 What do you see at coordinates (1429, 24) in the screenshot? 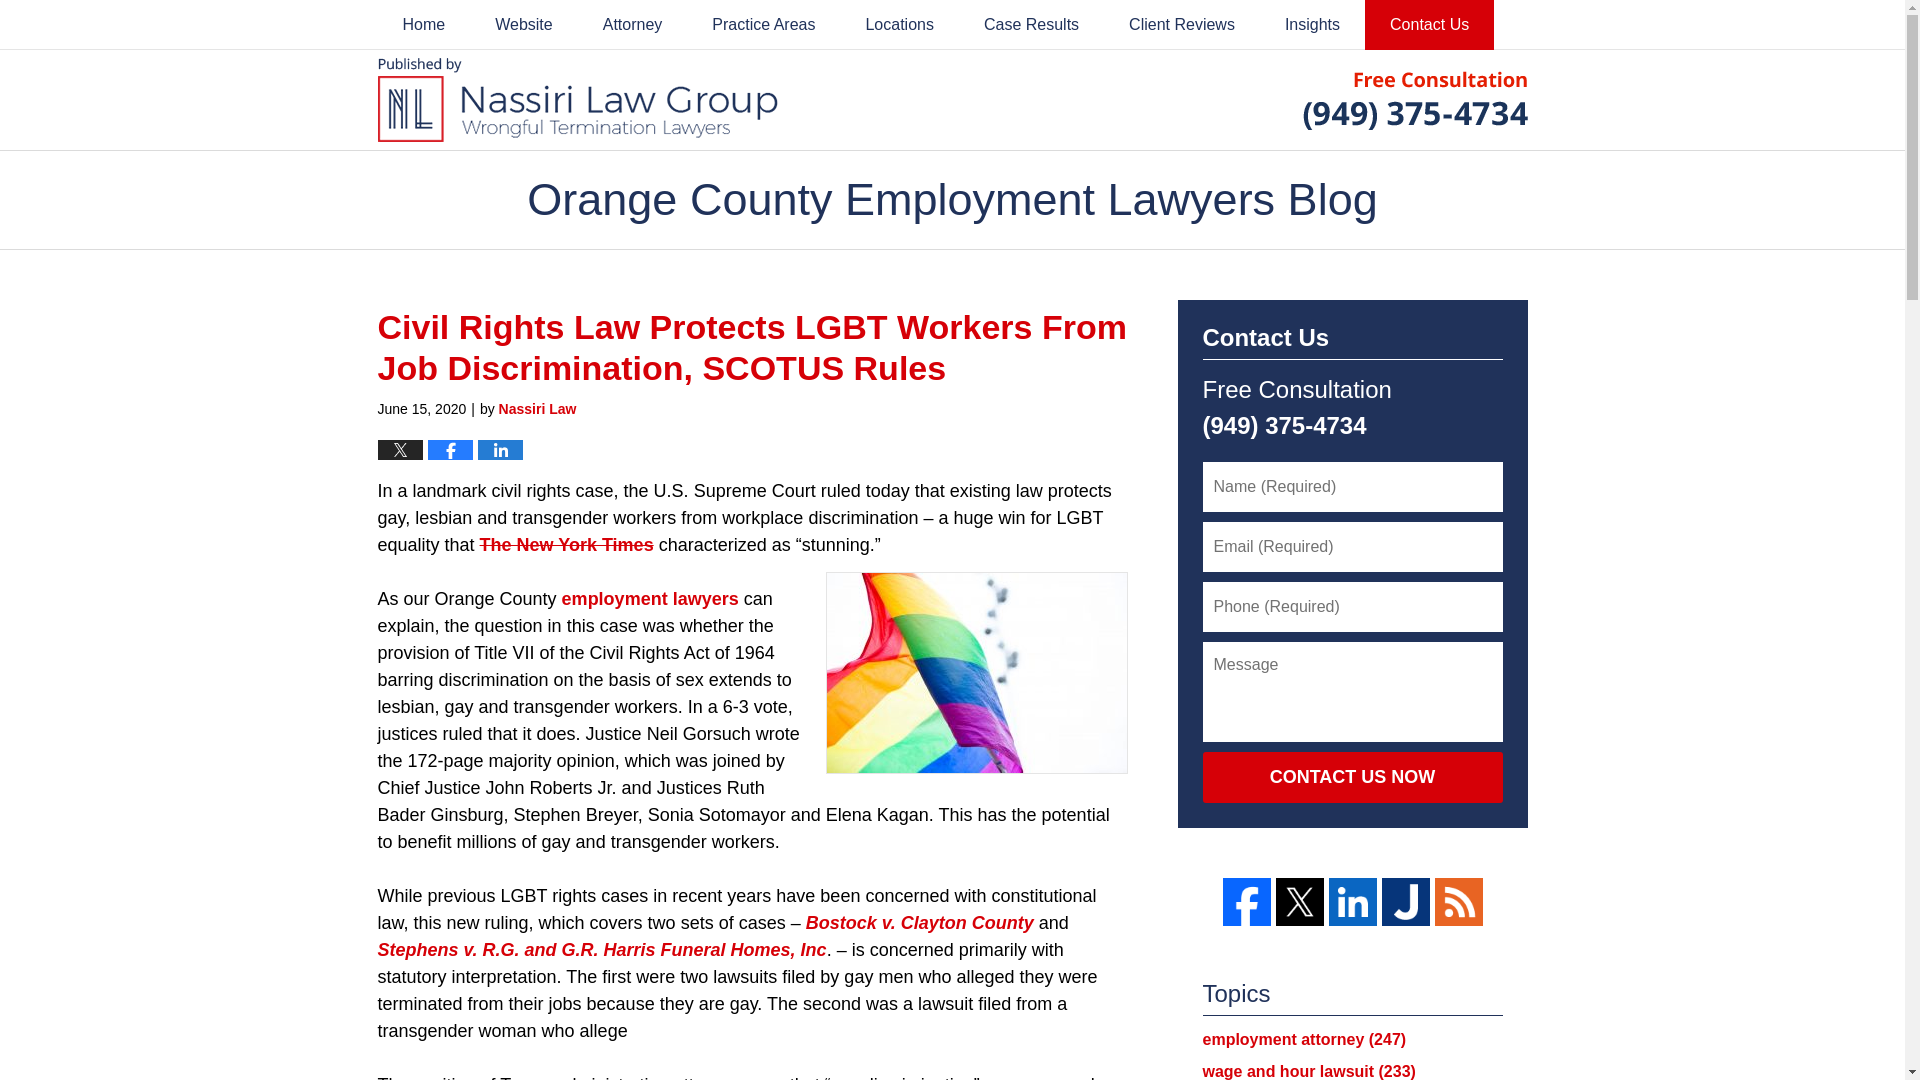
I see `Contact Us` at bounding box center [1429, 24].